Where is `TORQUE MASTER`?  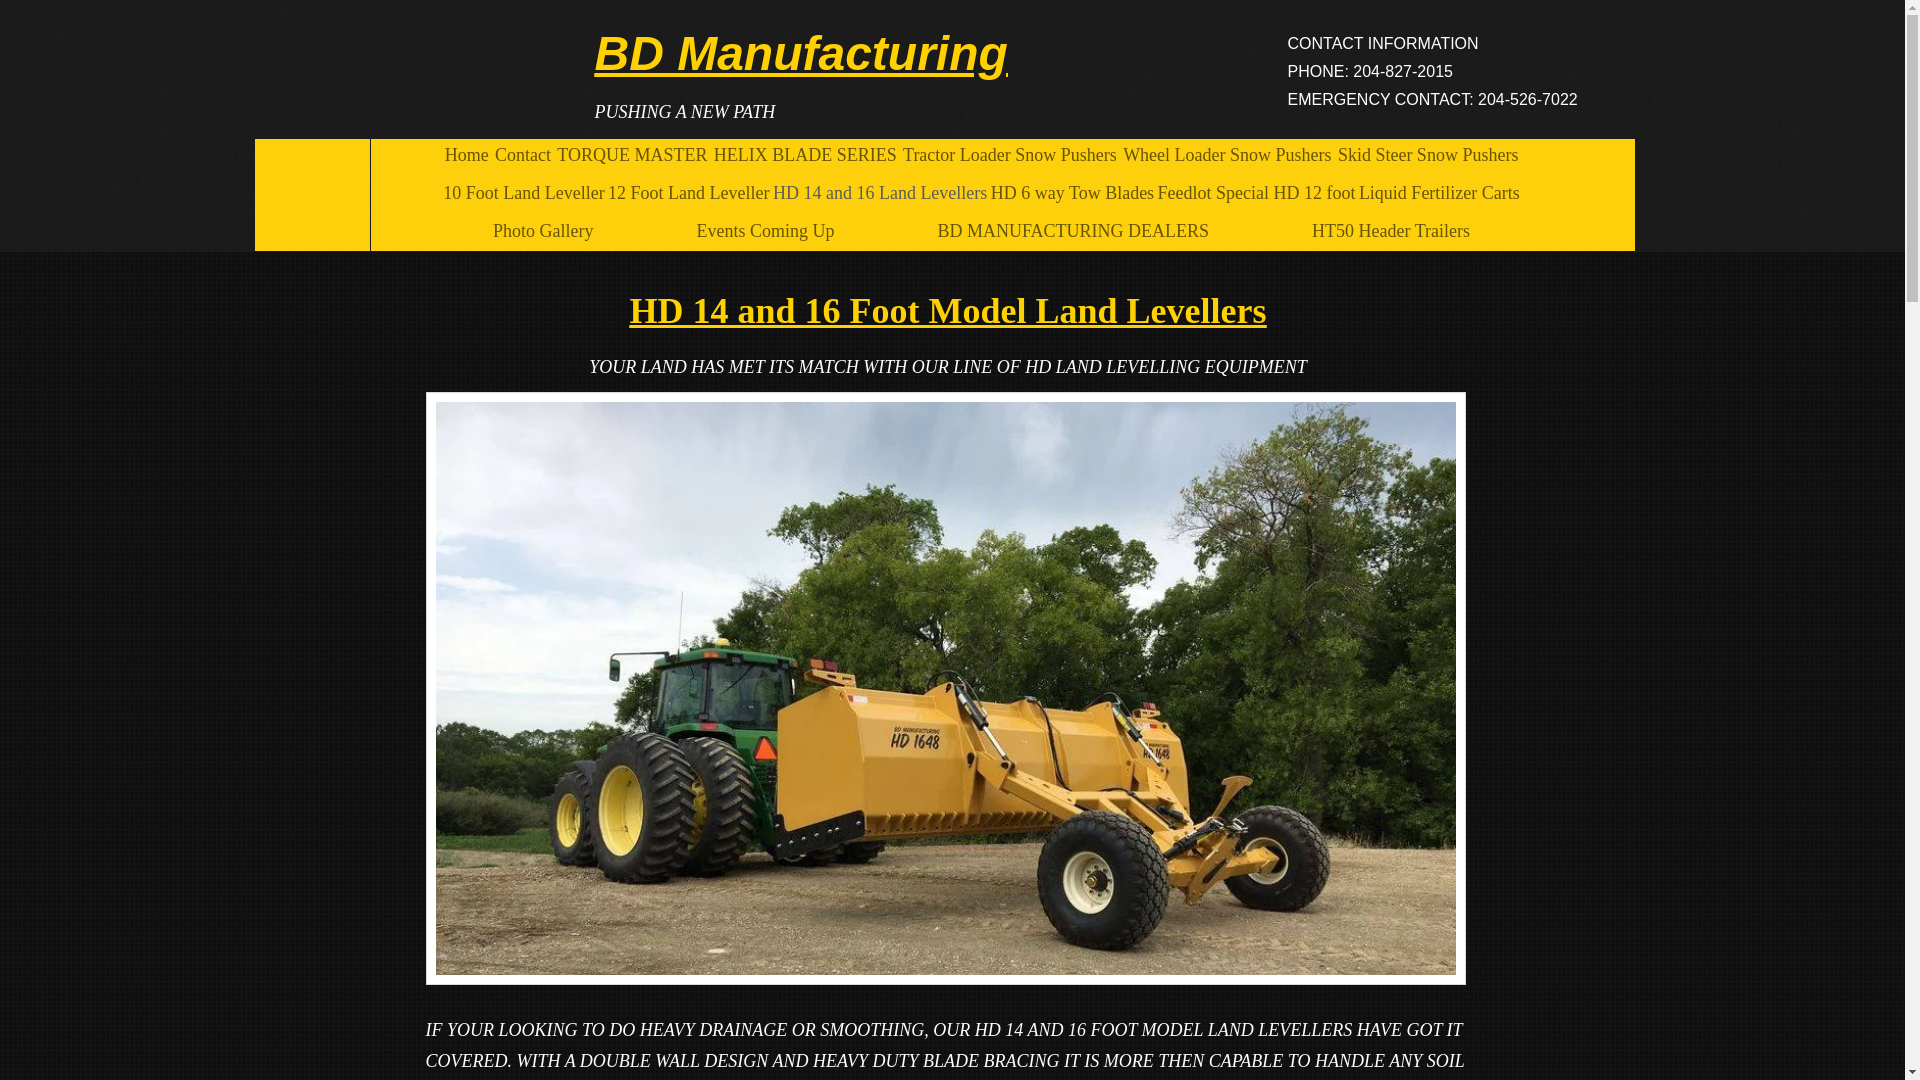 TORQUE MASTER is located at coordinates (632, 155).